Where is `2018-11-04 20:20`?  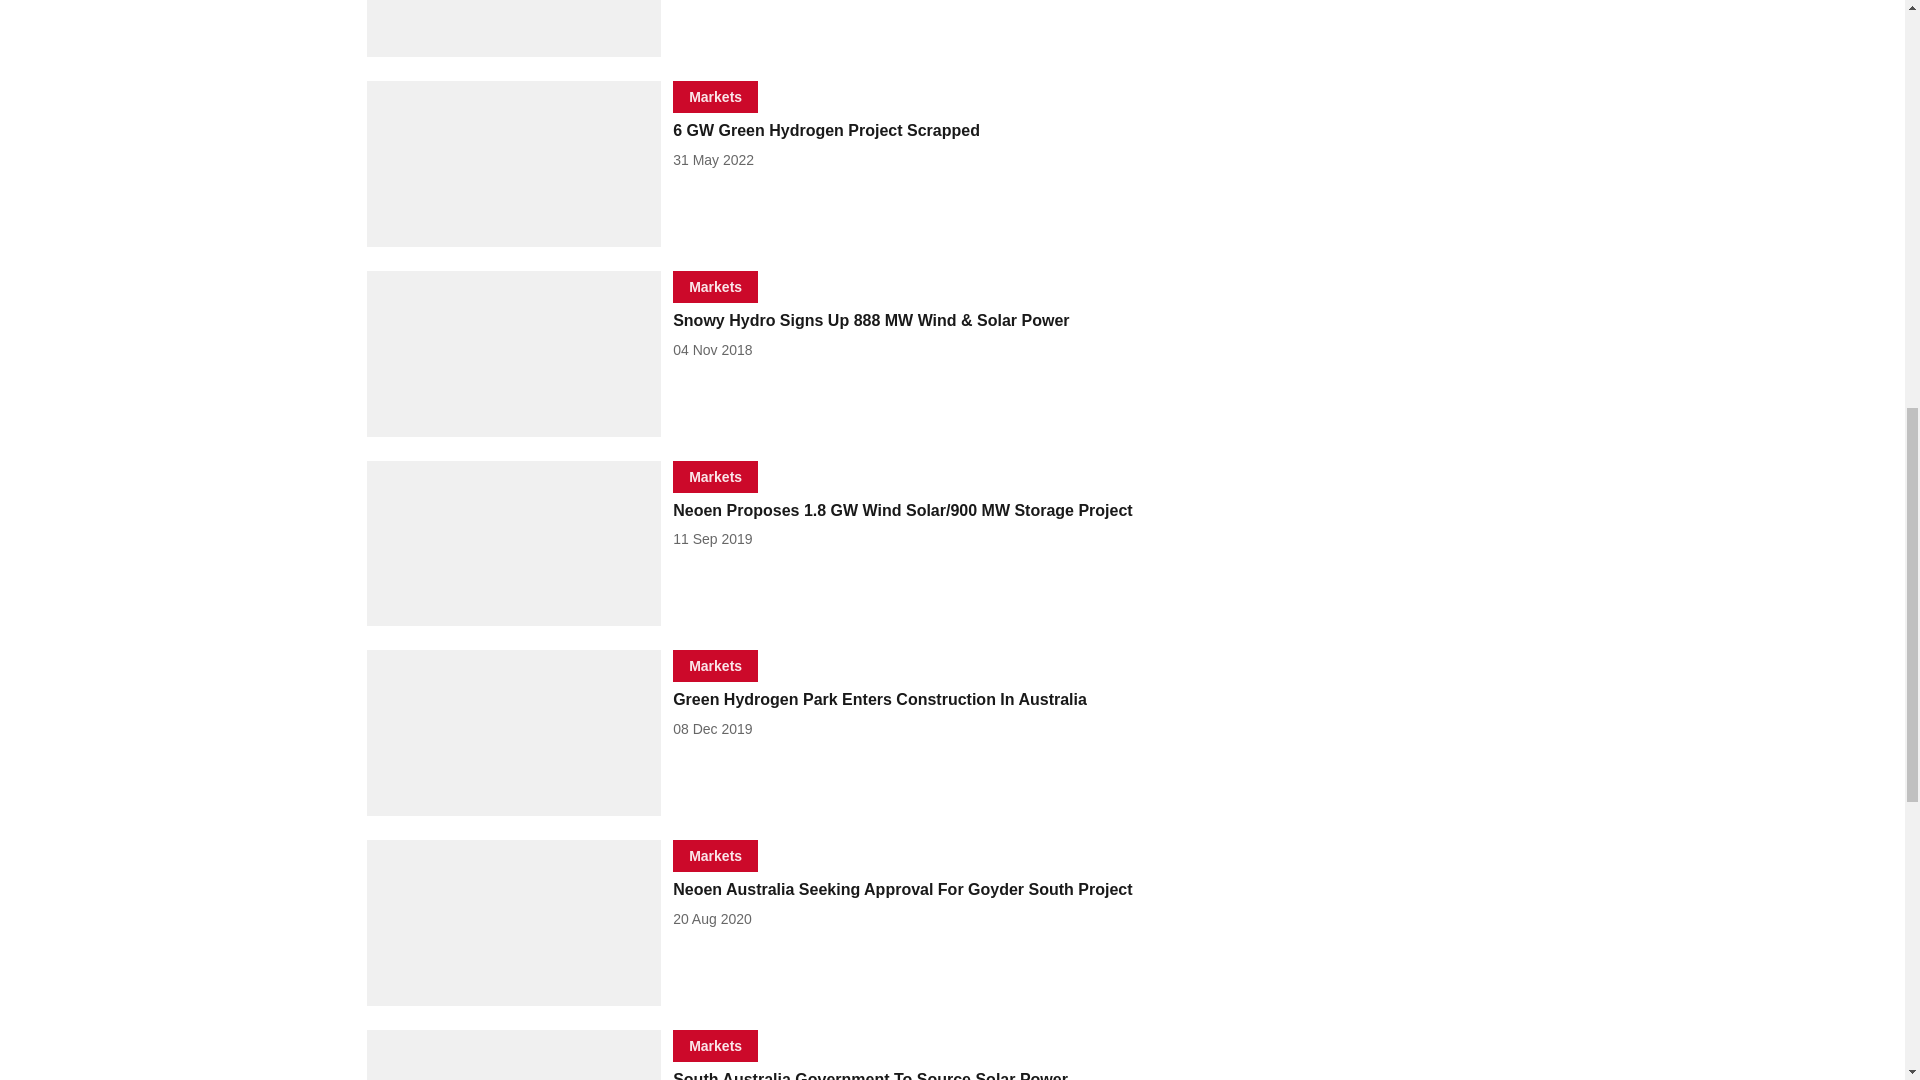 2018-11-04 20:20 is located at coordinates (712, 350).